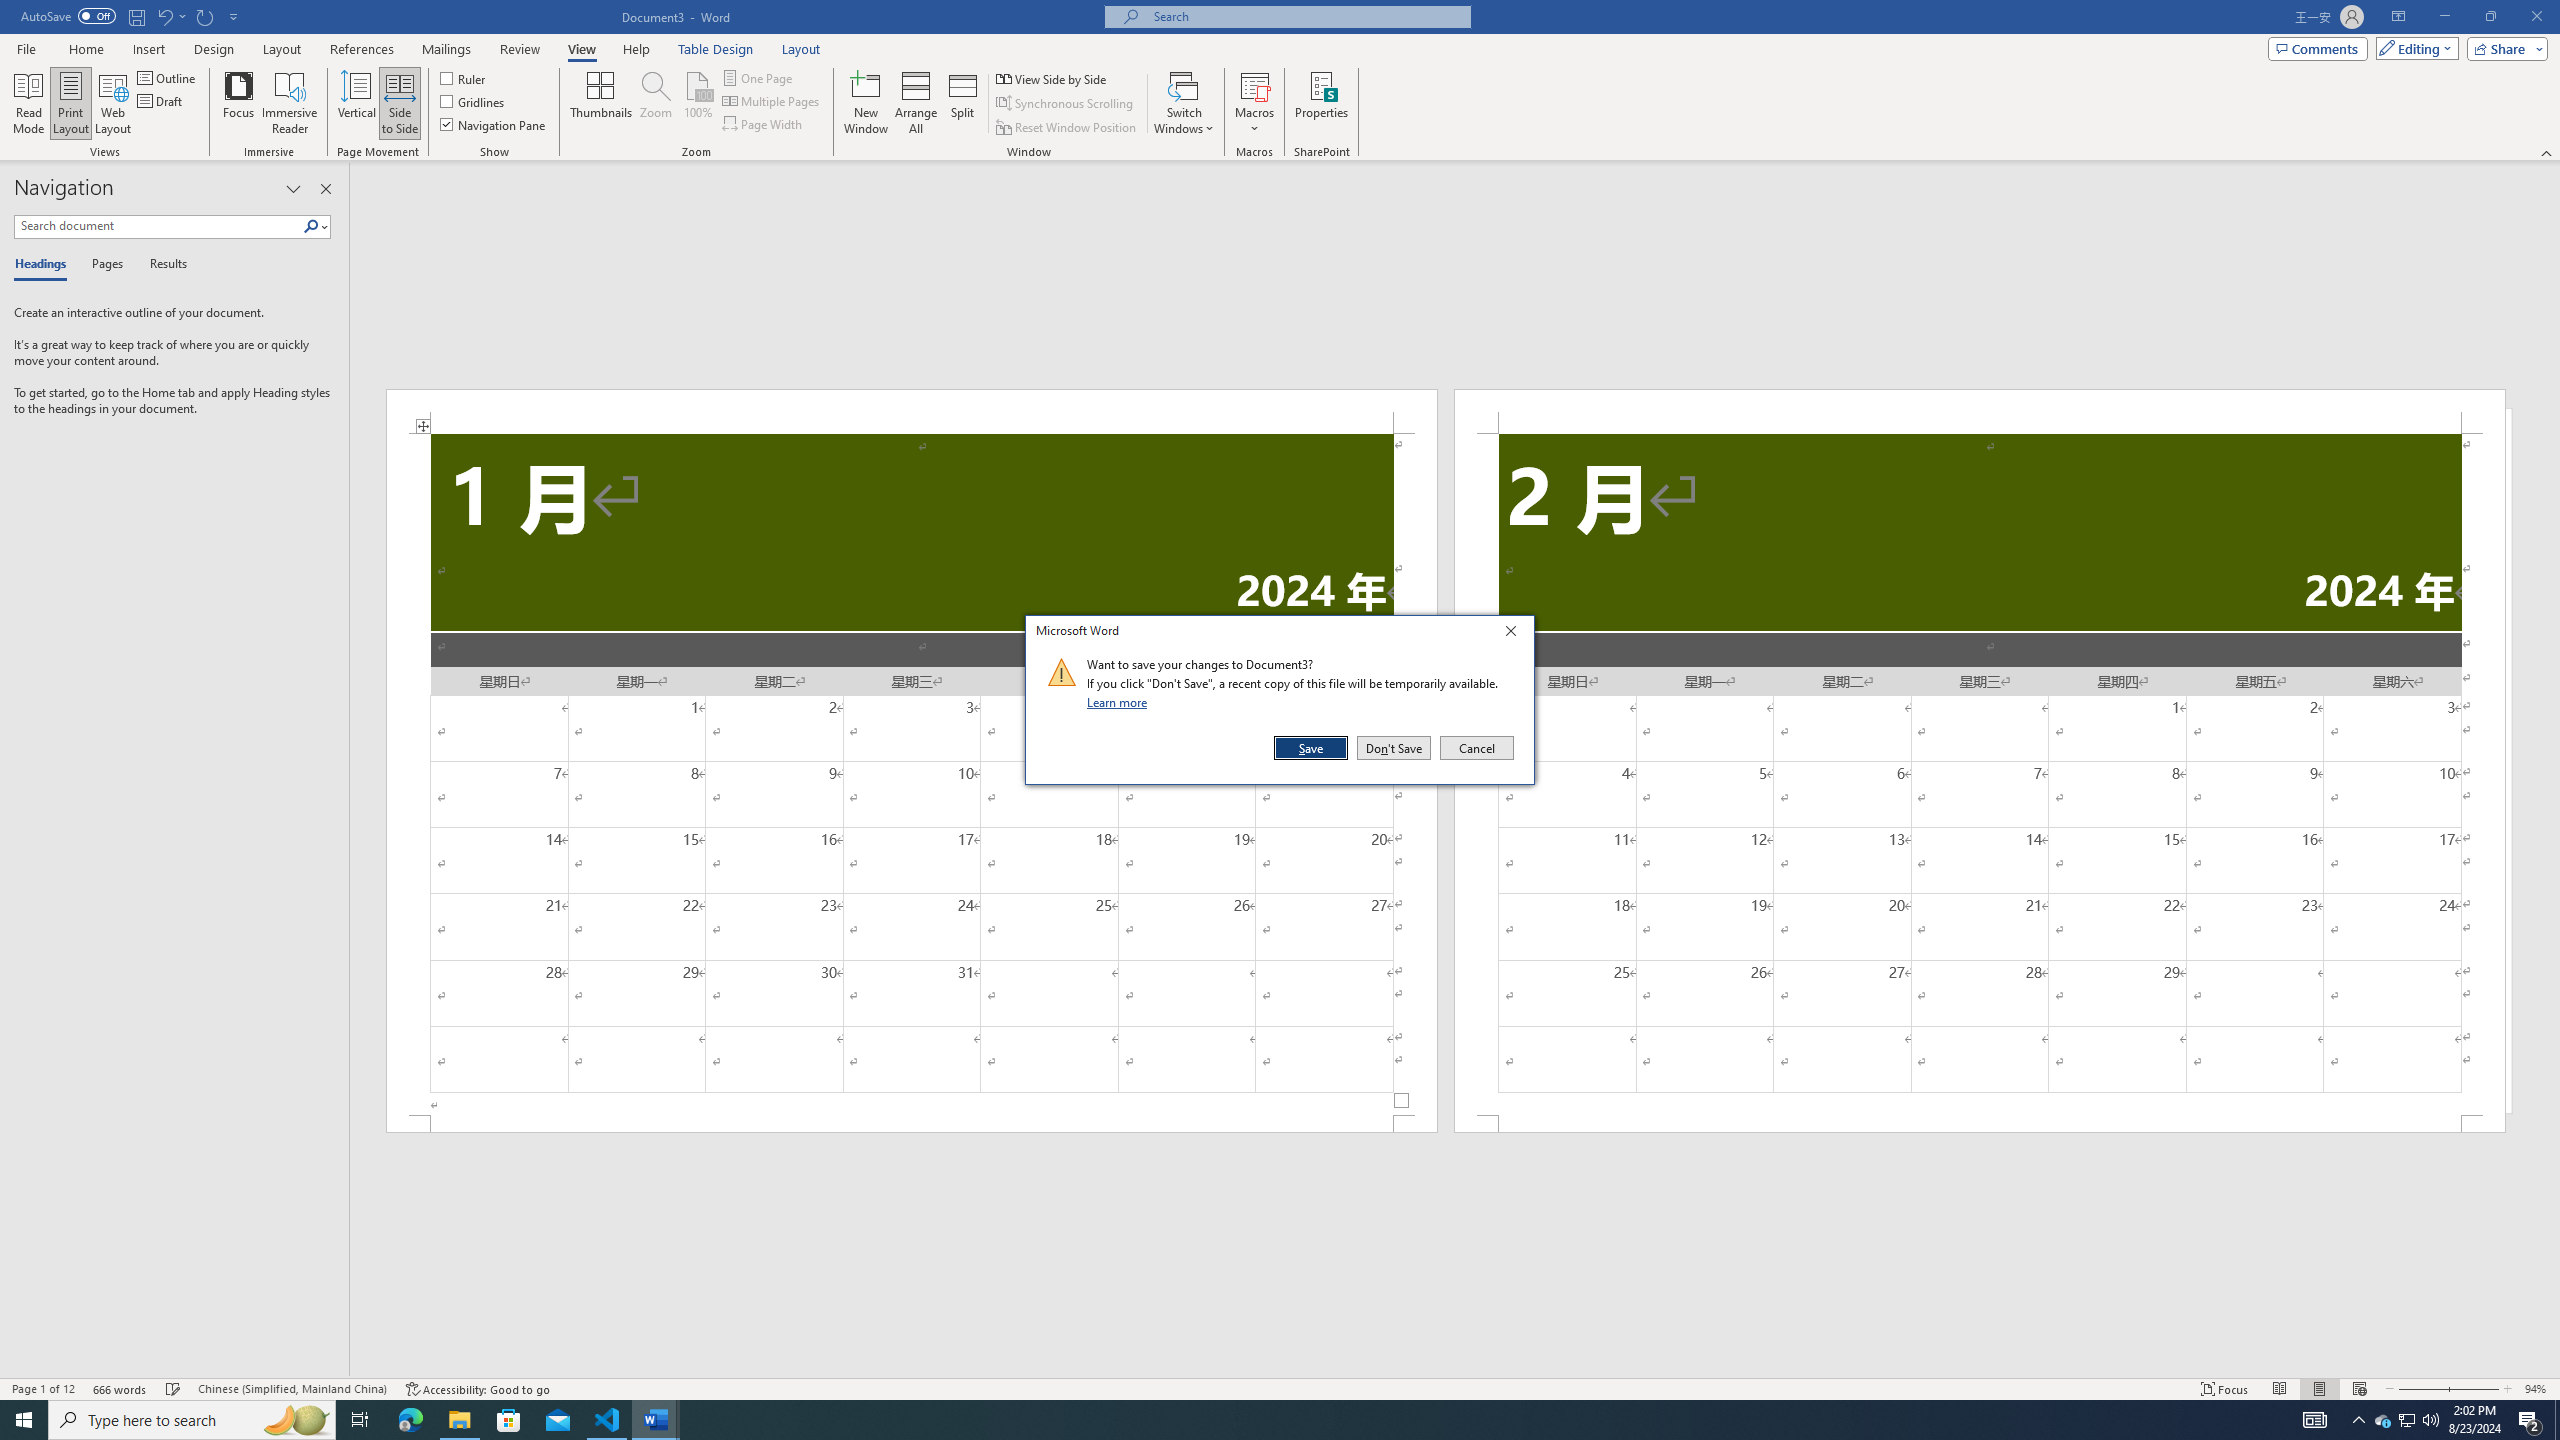 Image resolution: width=2560 pixels, height=1440 pixels. I want to click on Page Width, so click(764, 124).